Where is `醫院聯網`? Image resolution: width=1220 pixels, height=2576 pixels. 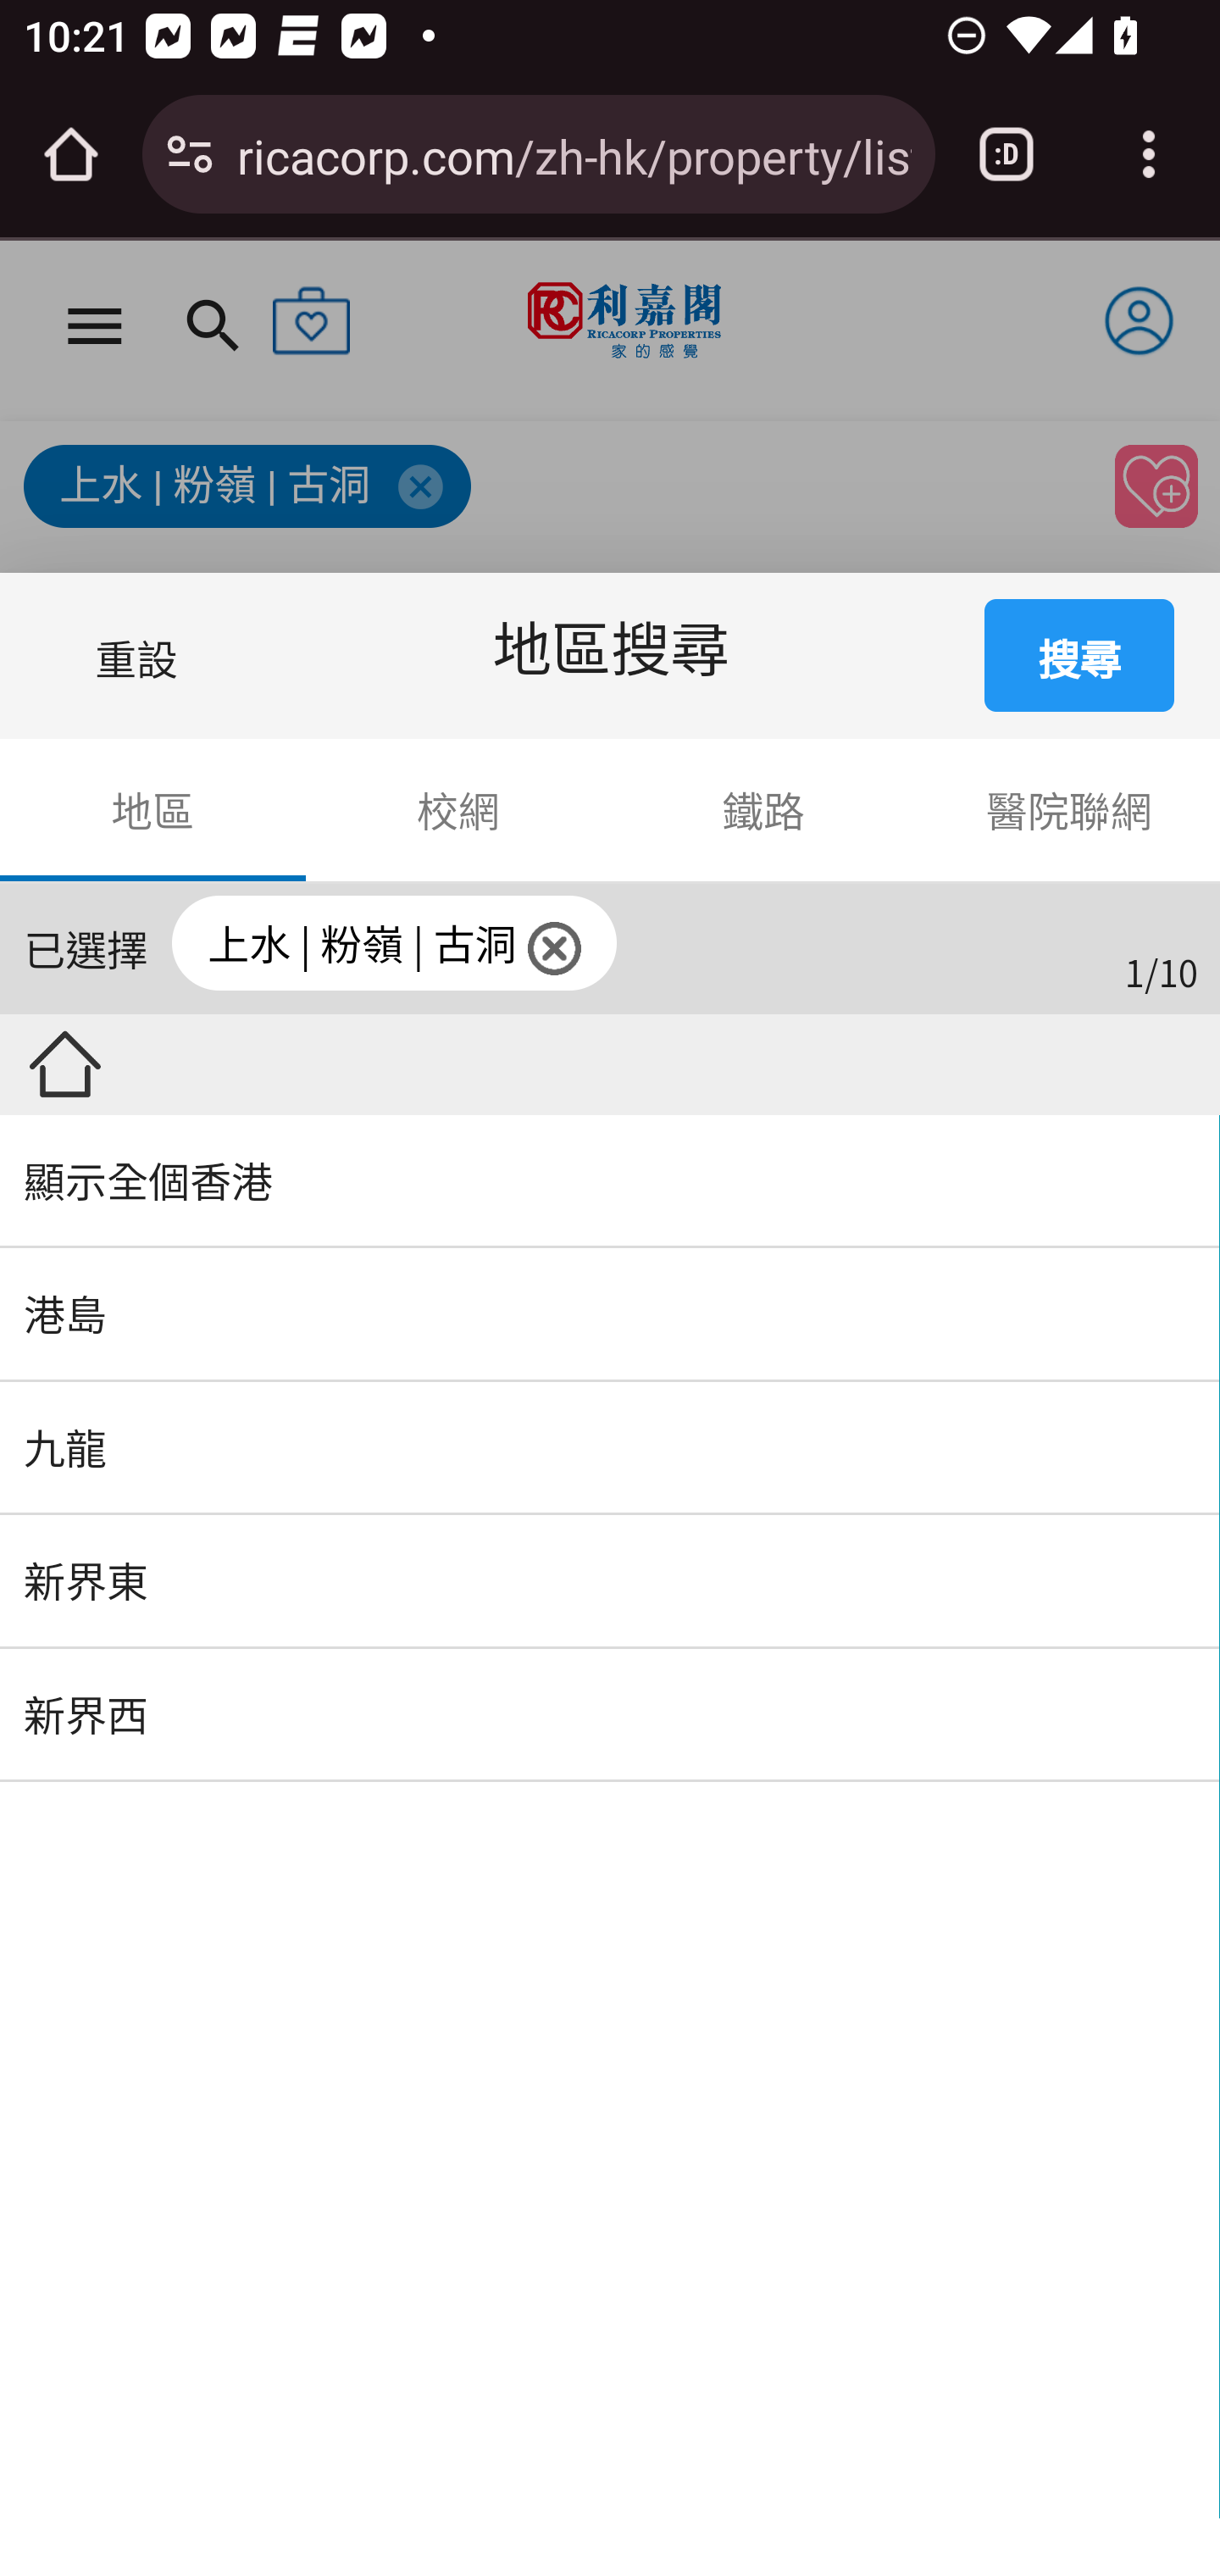
醫院聯網 is located at coordinates (1067, 810).